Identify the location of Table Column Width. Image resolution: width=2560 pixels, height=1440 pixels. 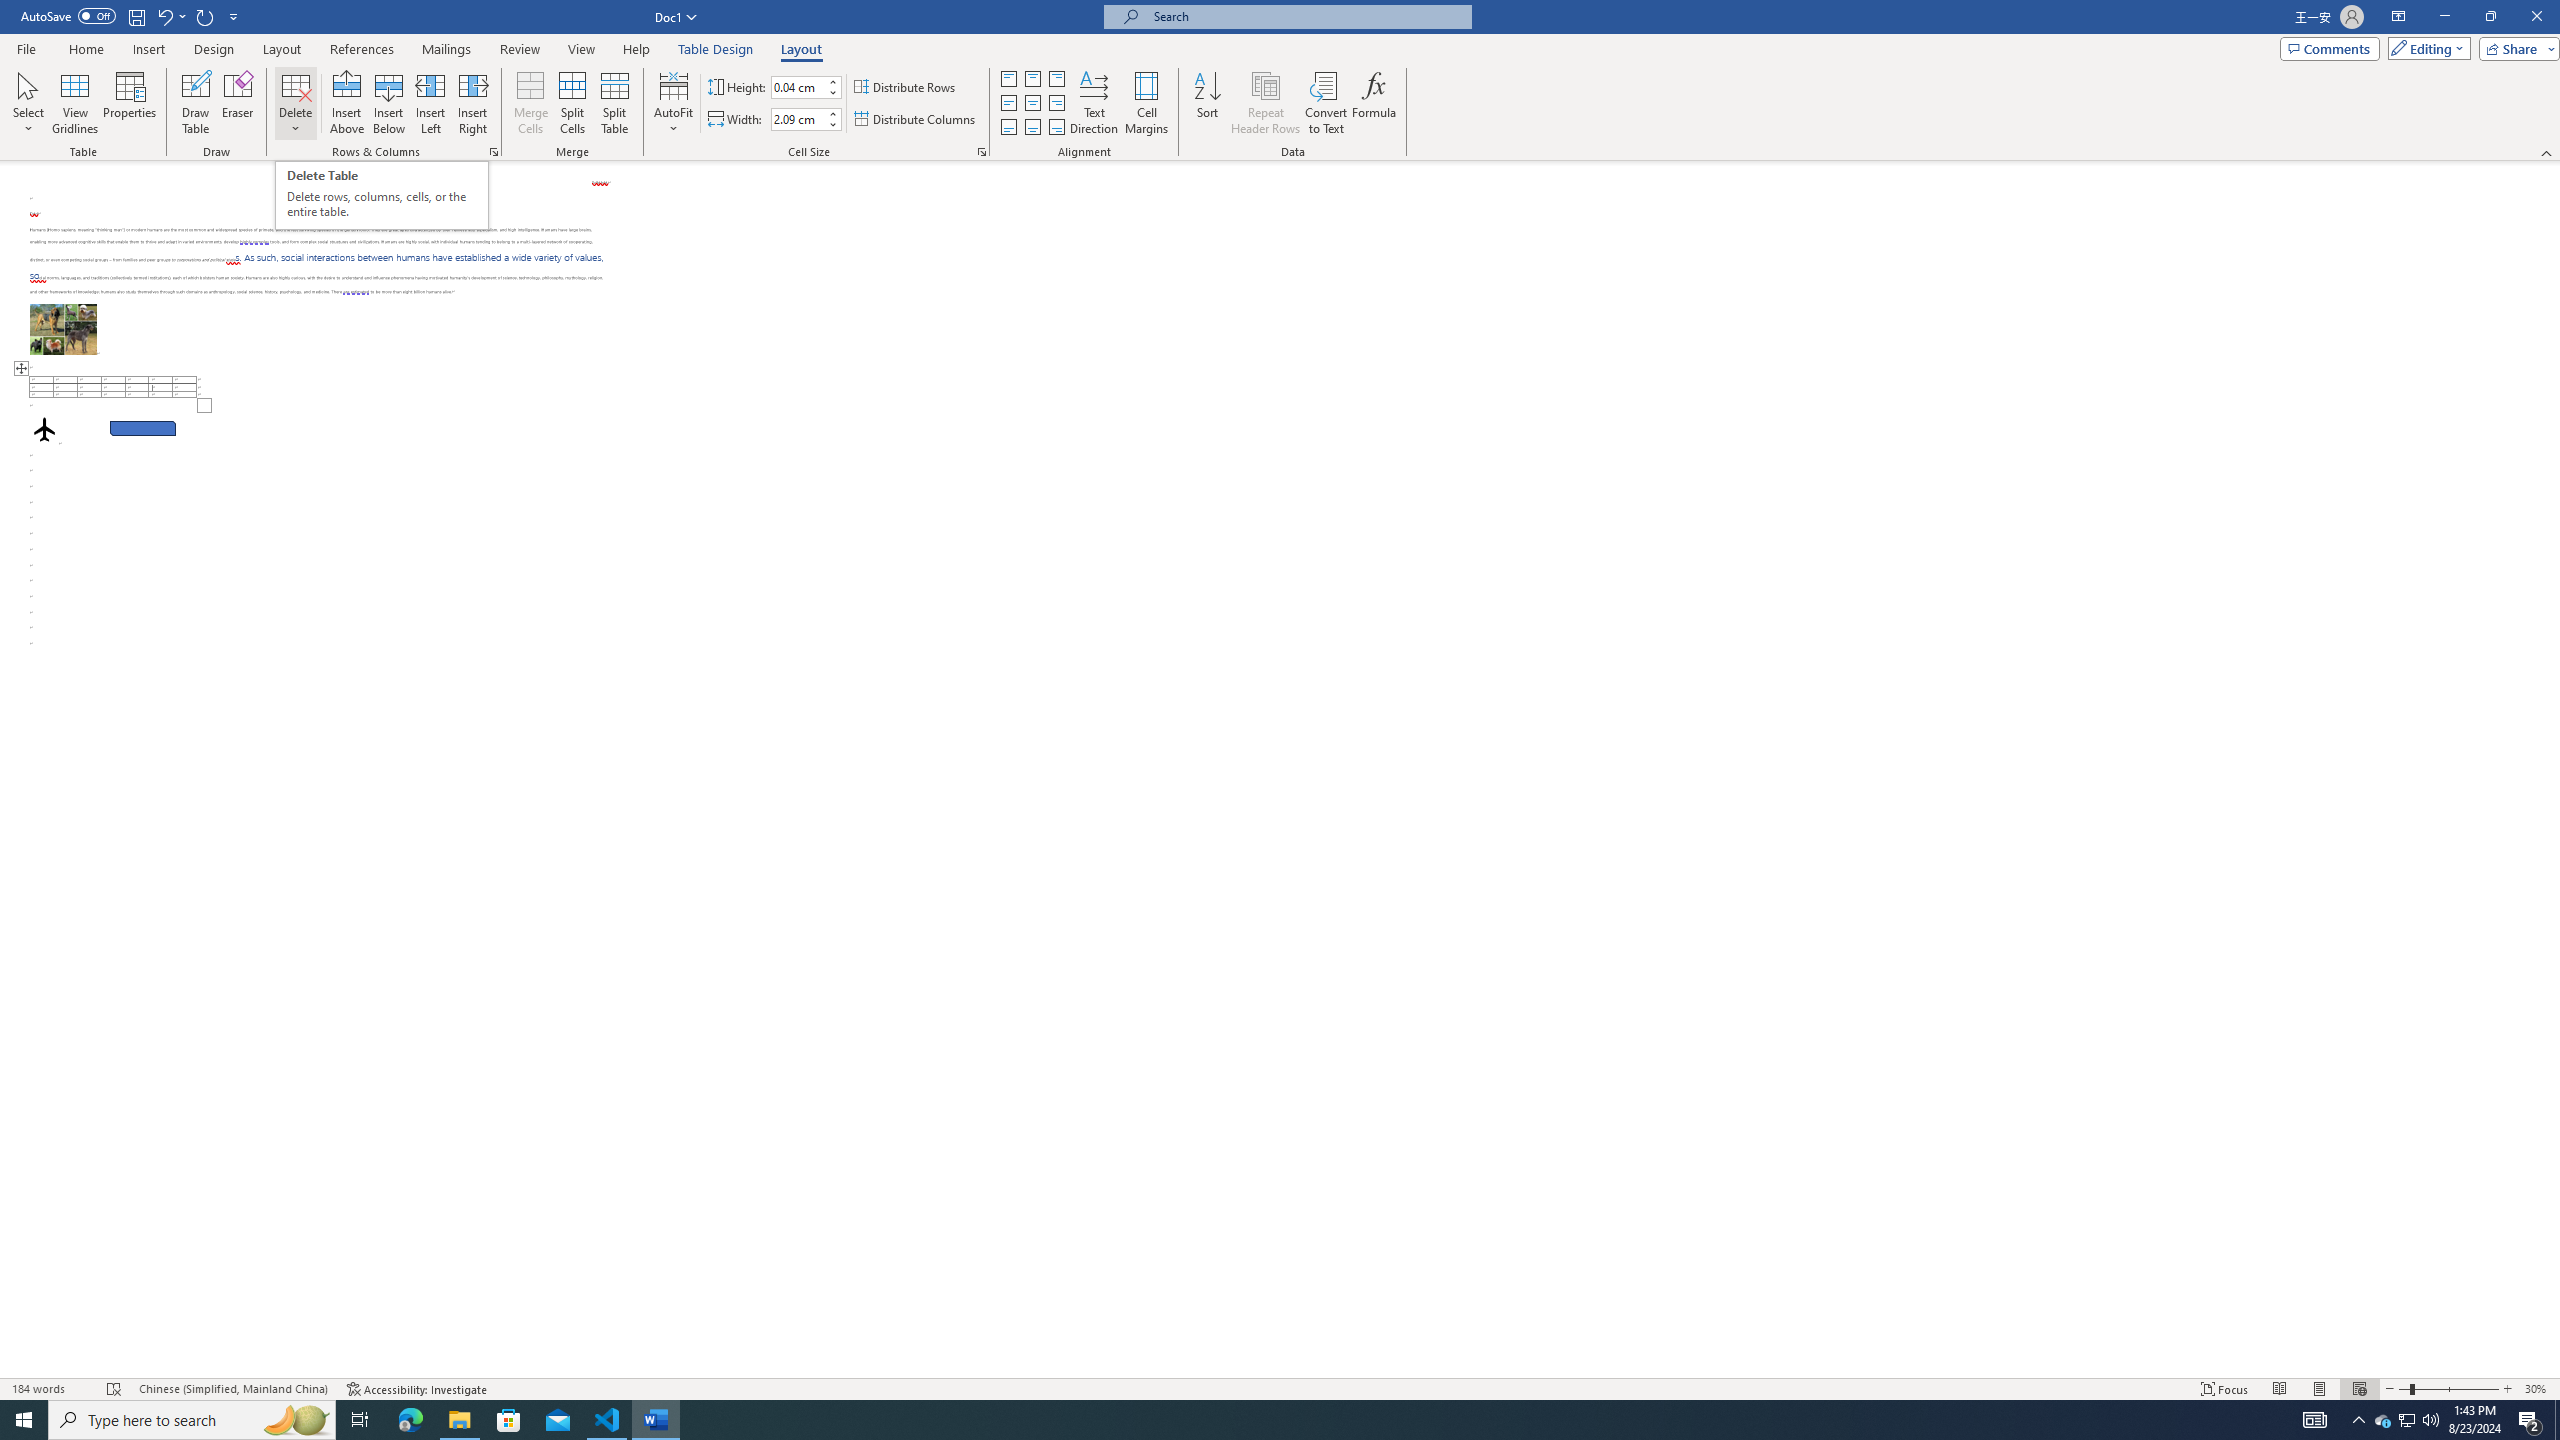
(798, 119).